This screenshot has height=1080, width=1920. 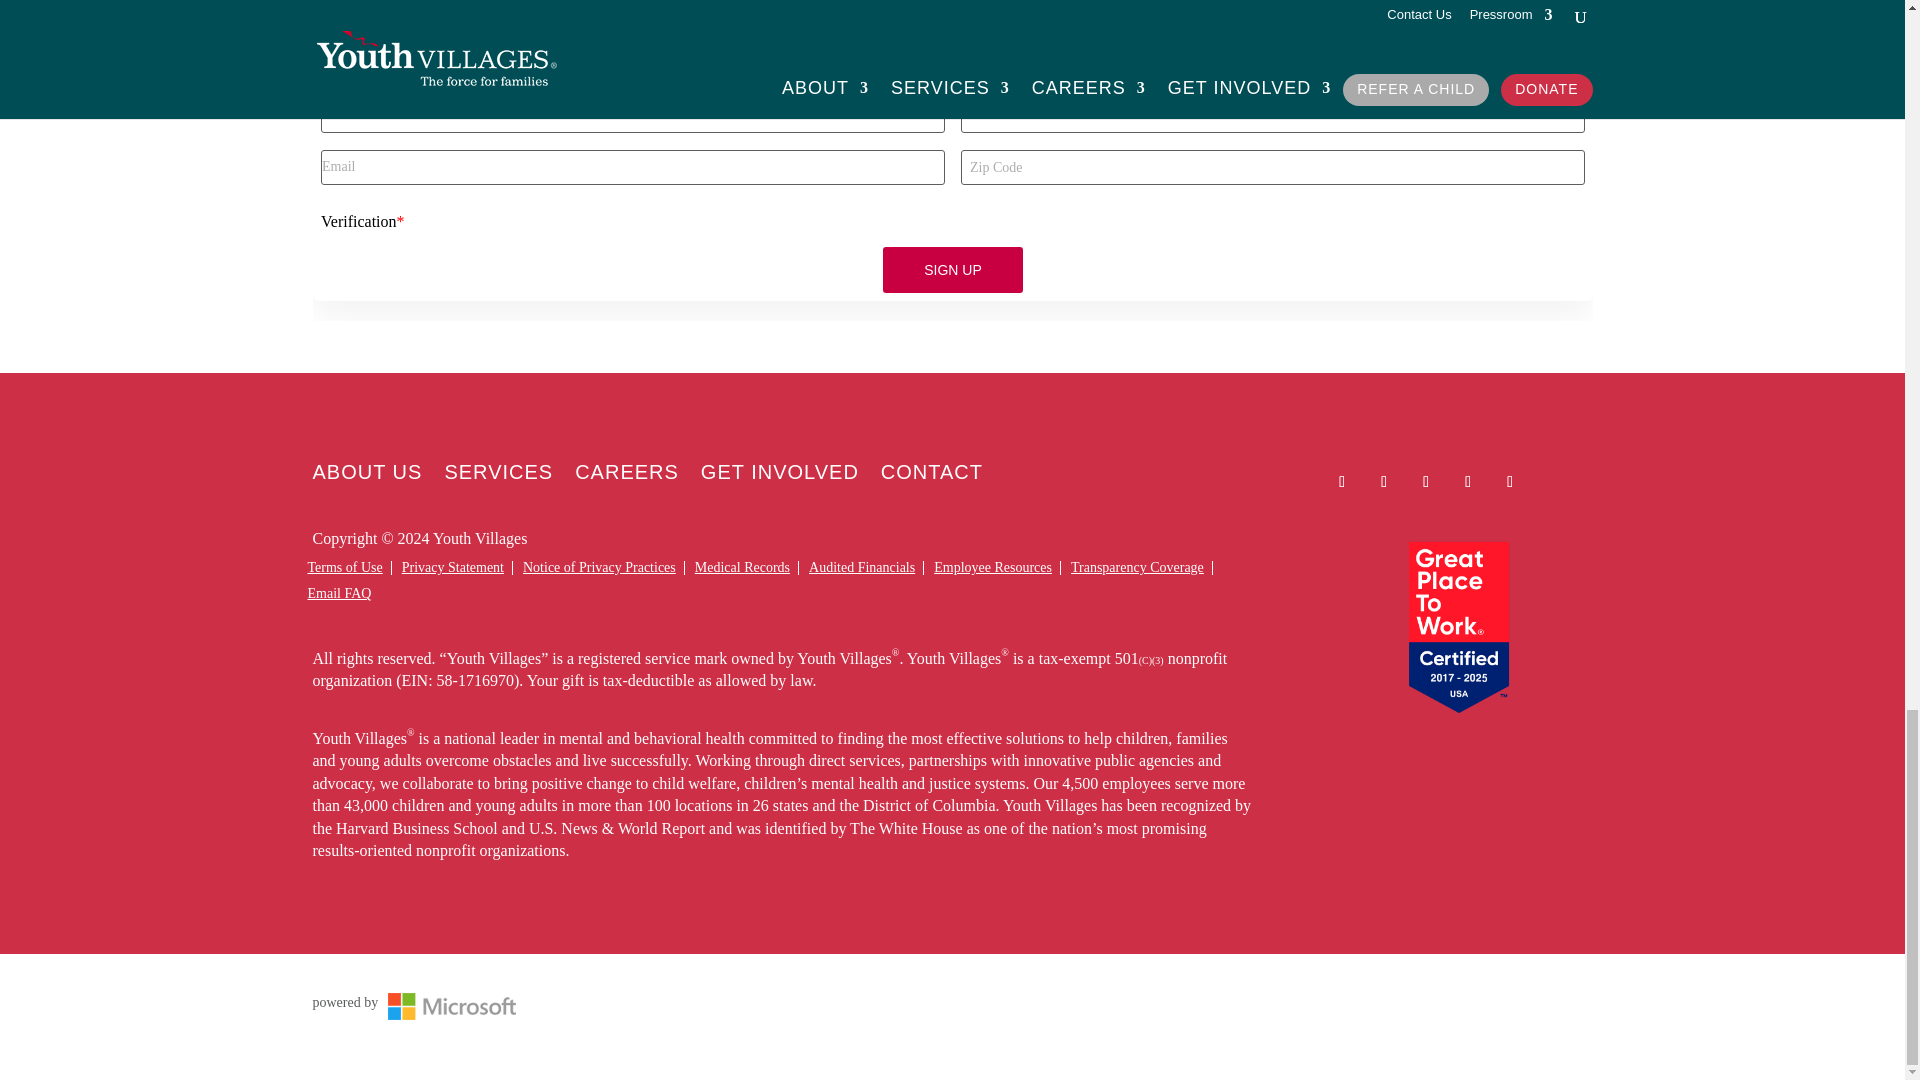 What do you see at coordinates (1384, 482) in the screenshot?
I see `Follow on X` at bounding box center [1384, 482].